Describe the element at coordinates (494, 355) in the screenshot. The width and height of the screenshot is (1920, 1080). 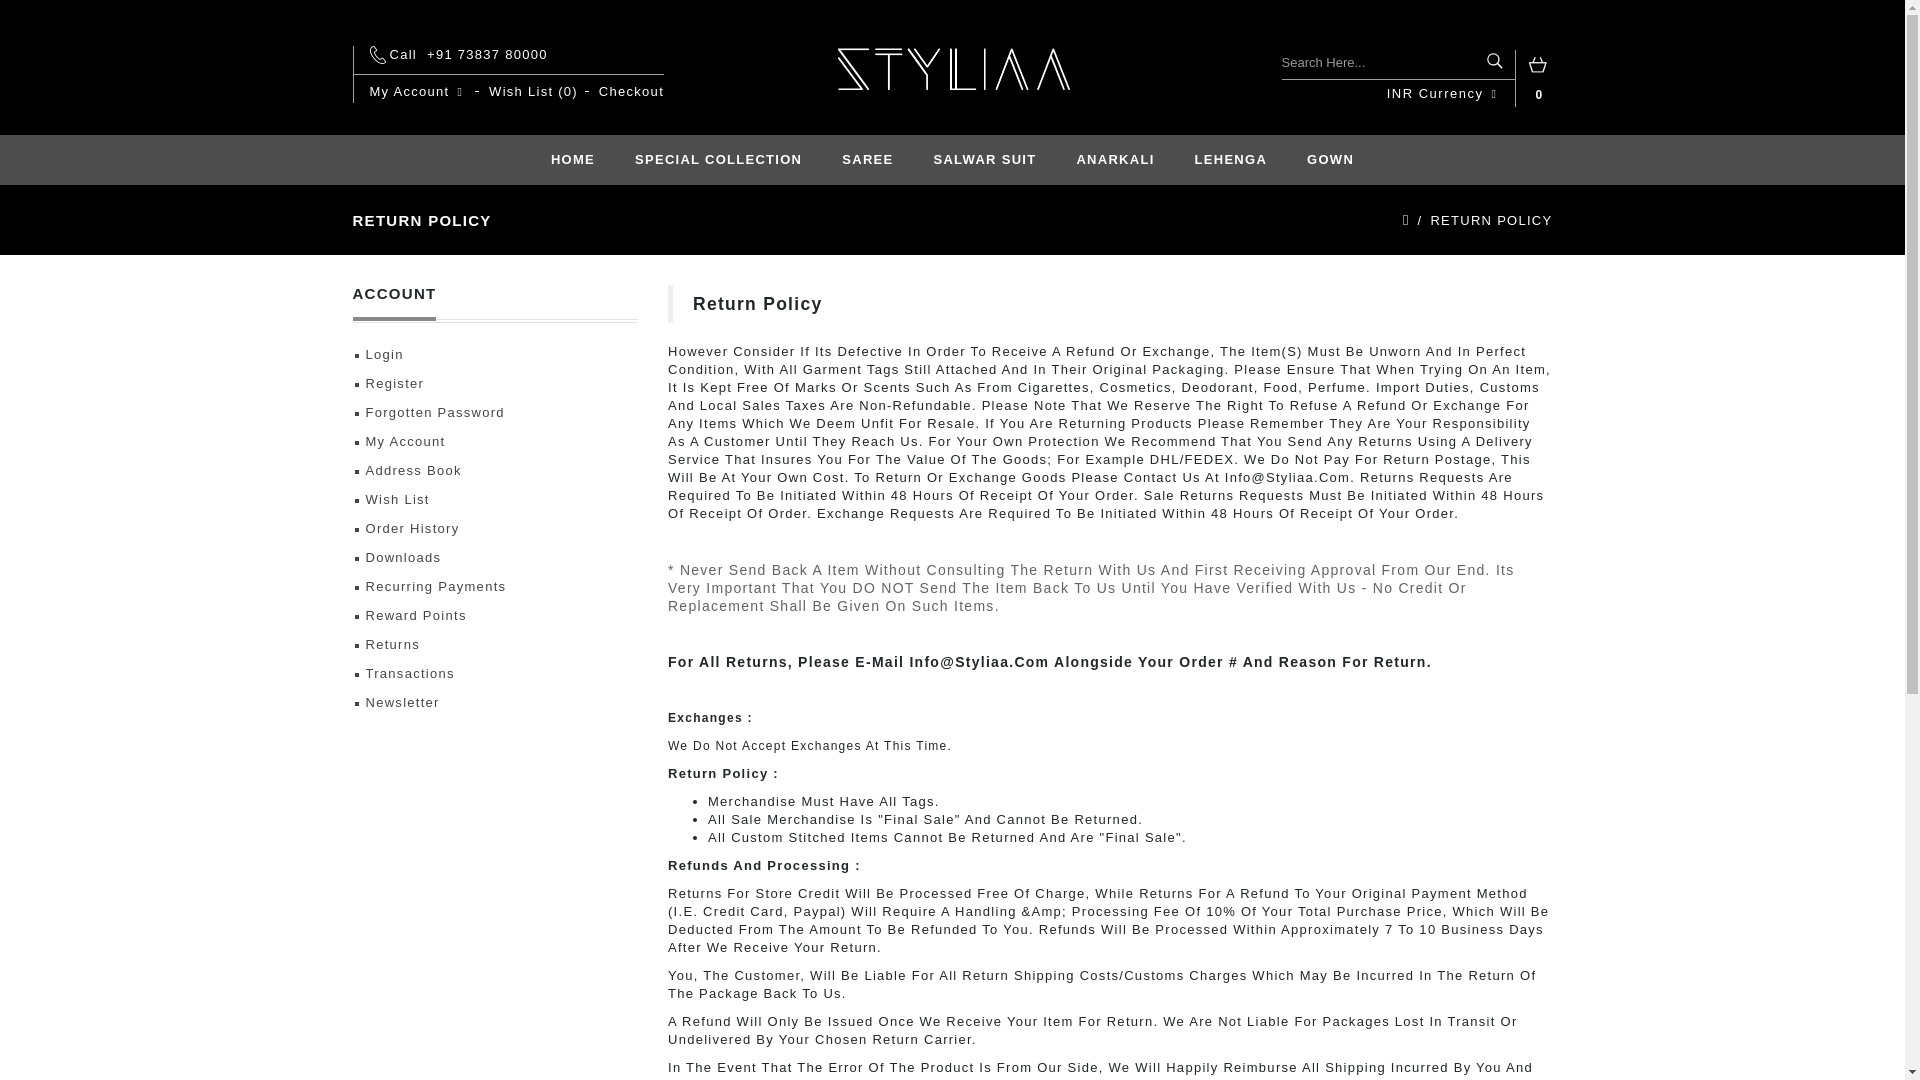
I see `Login` at that location.